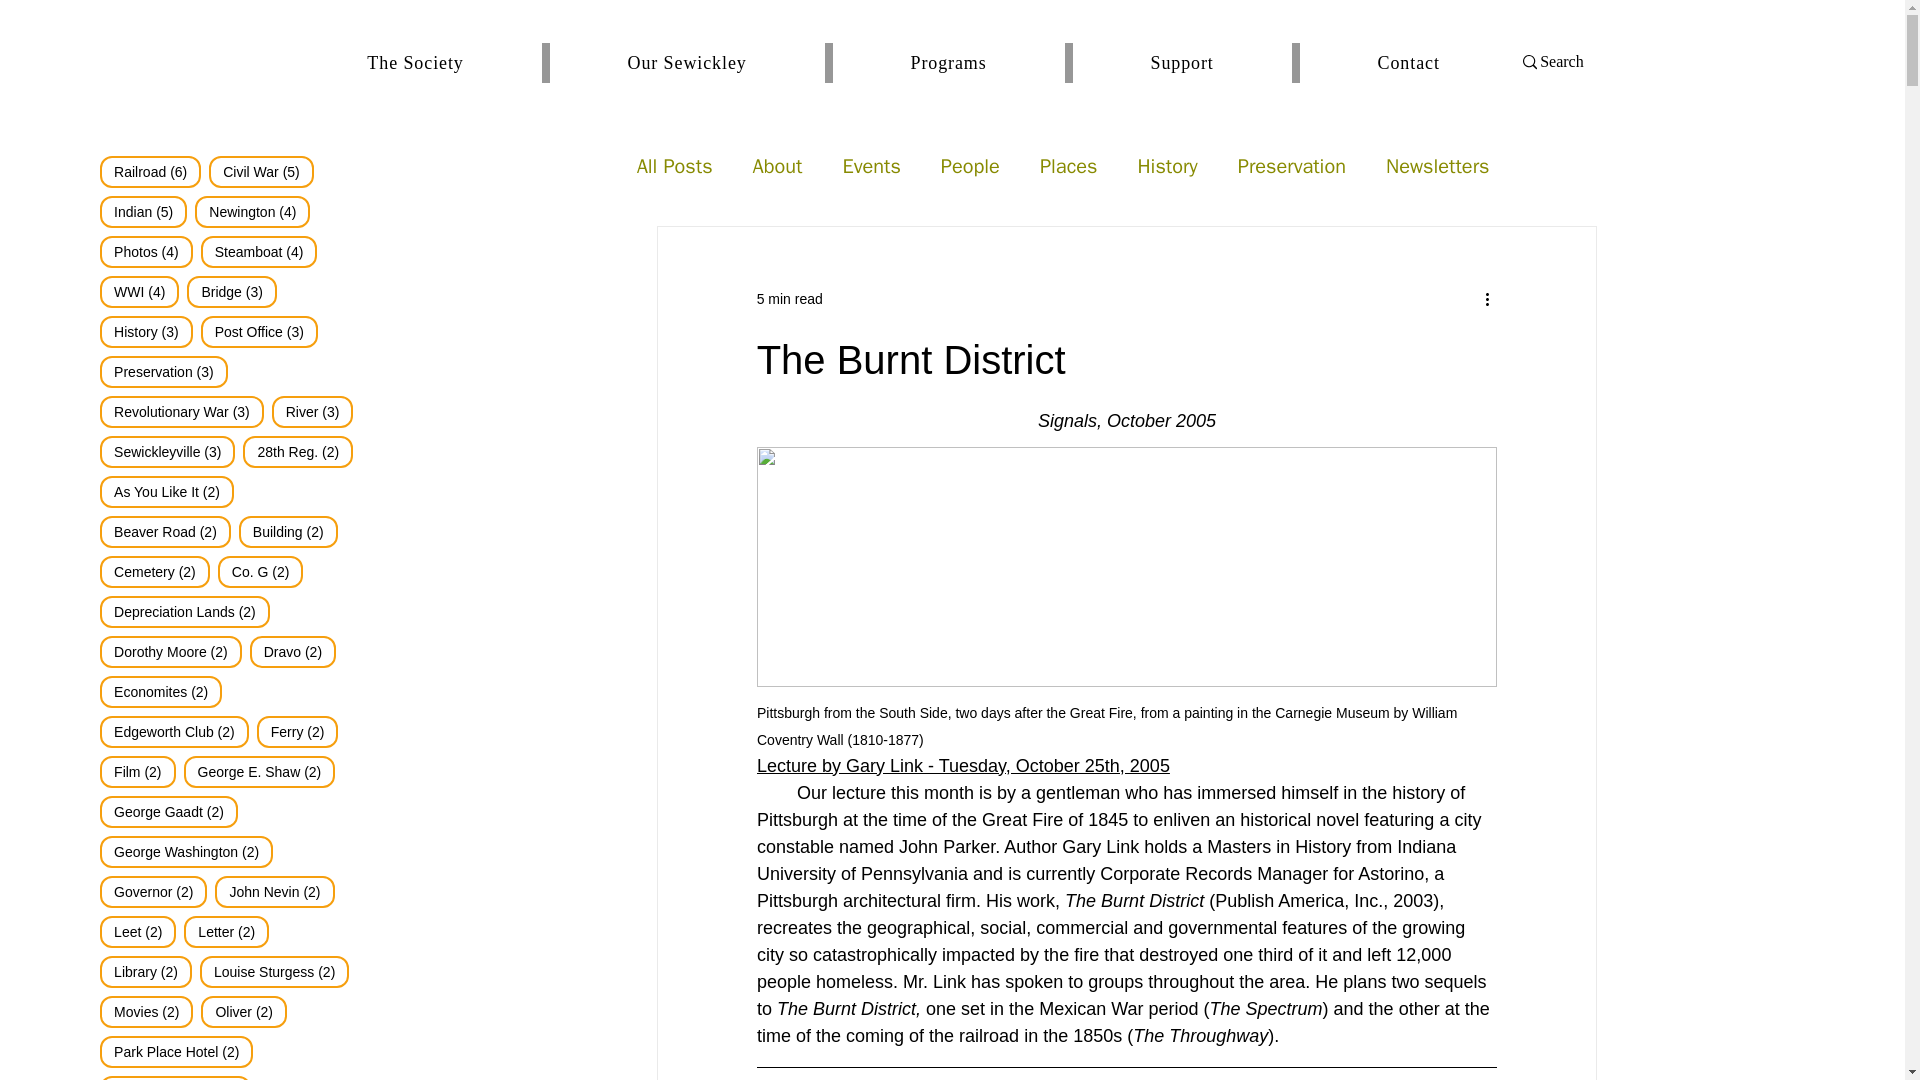 Image resolution: width=1920 pixels, height=1080 pixels. Describe the element at coordinates (1438, 166) in the screenshot. I see `Newsletters` at that location.